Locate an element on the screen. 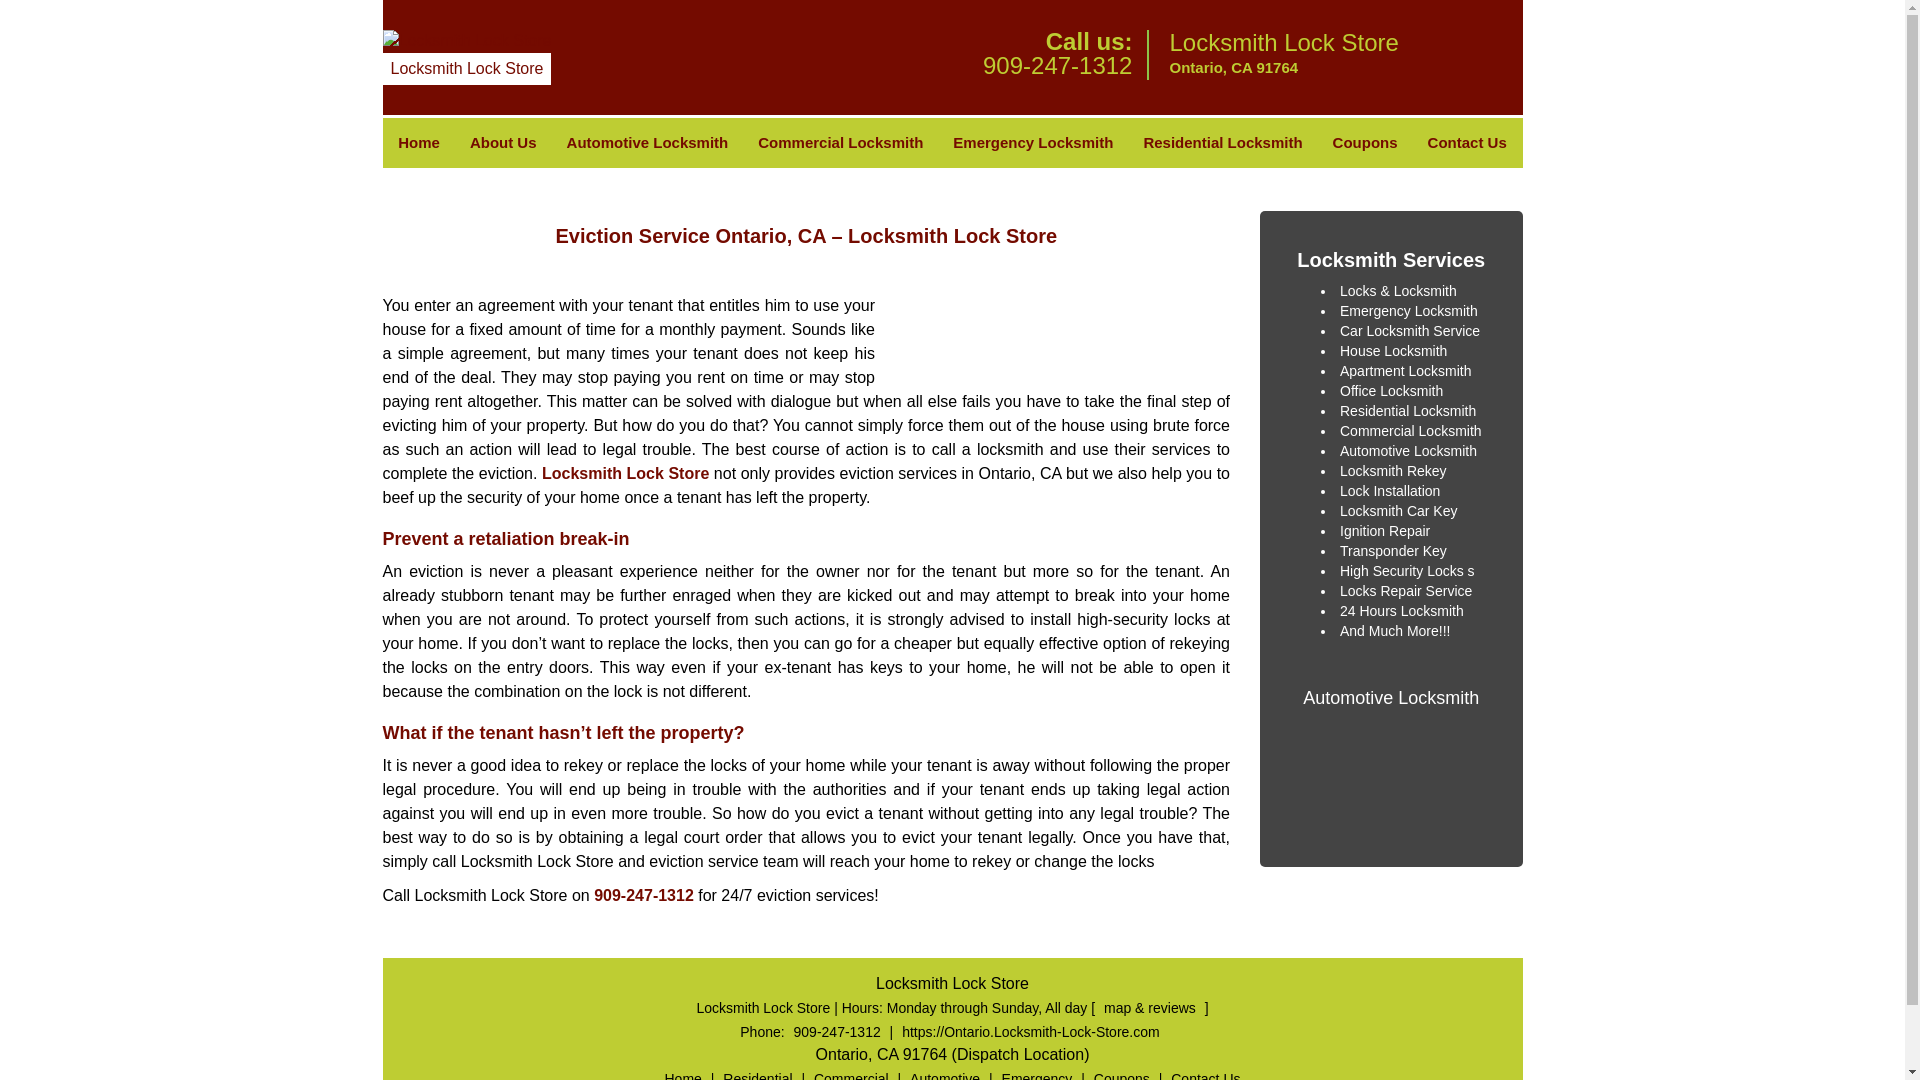 The width and height of the screenshot is (1920, 1080). About Us is located at coordinates (504, 142).